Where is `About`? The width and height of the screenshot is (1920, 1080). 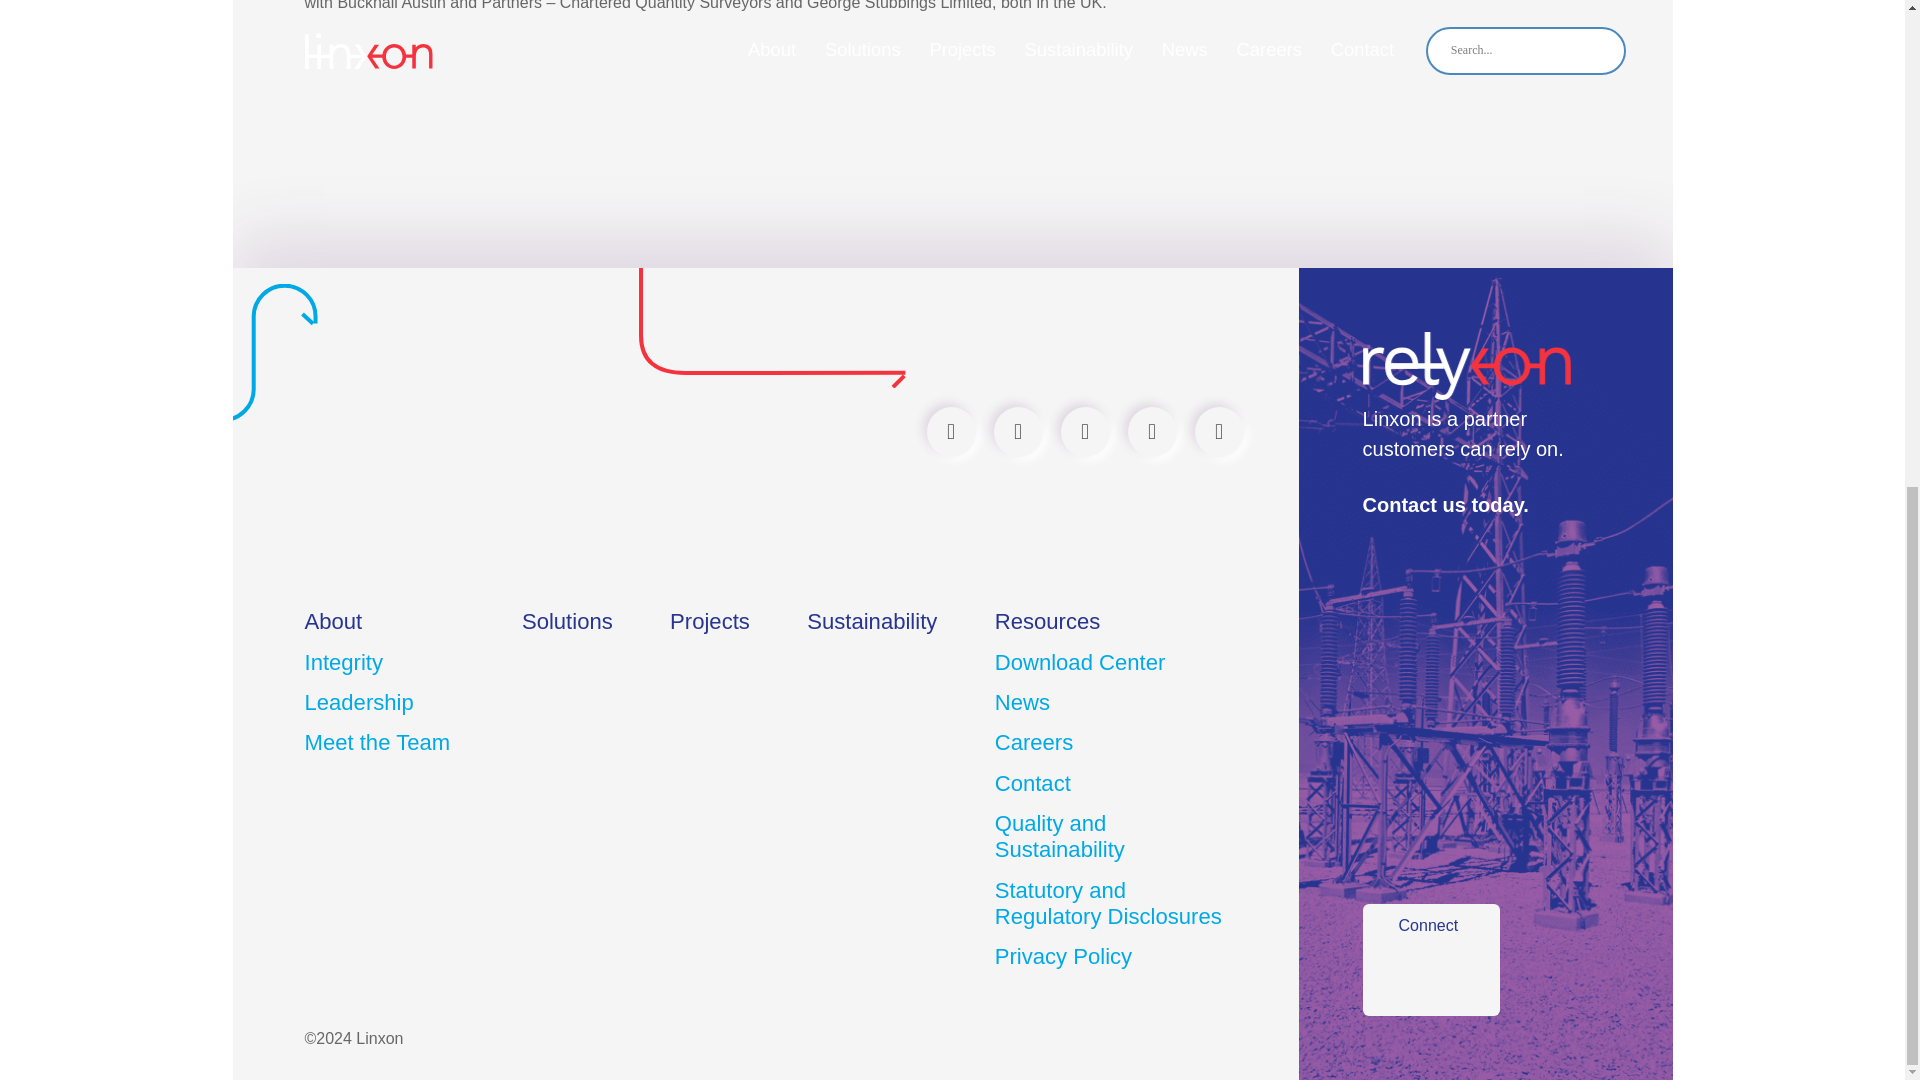 About is located at coordinates (332, 624).